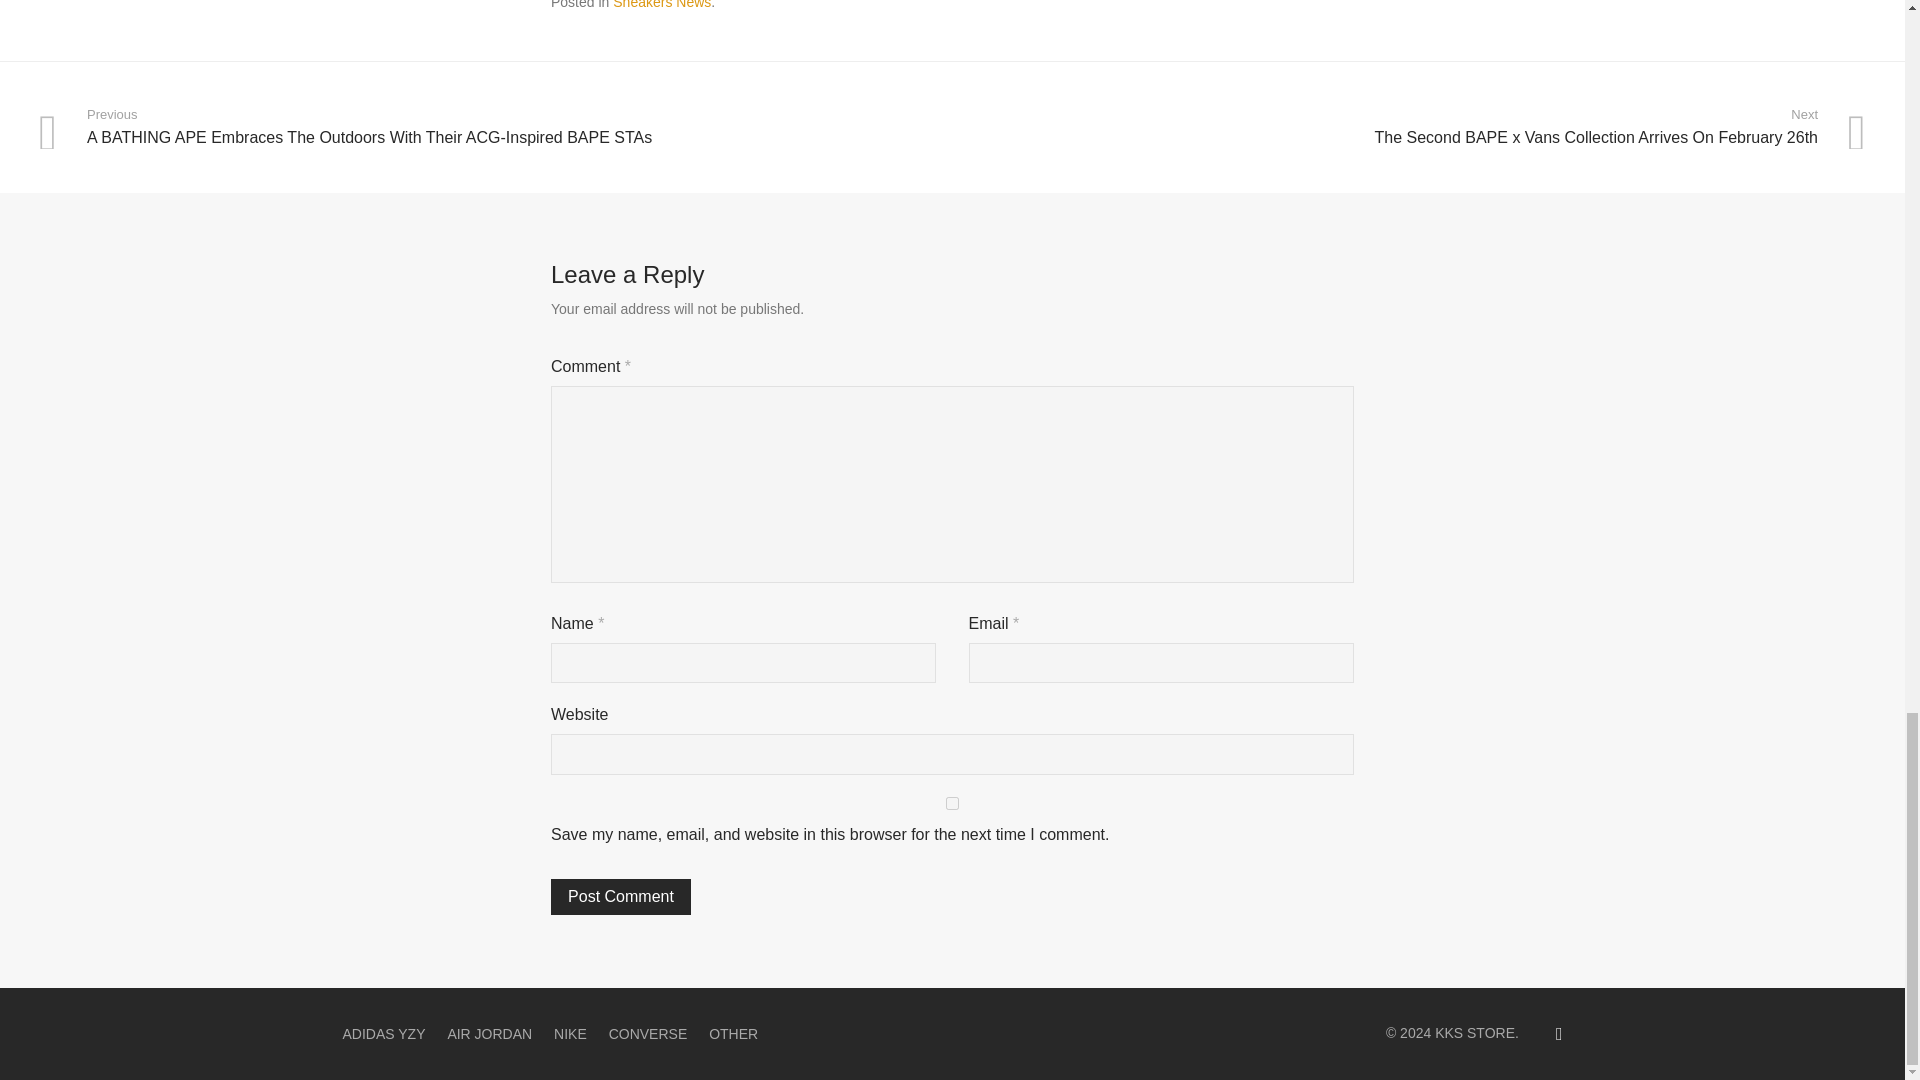 This screenshot has height=1080, width=1920. Describe the element at coordinates (648, 1034) in the screenshot. I see `CONVERSE` at that location.